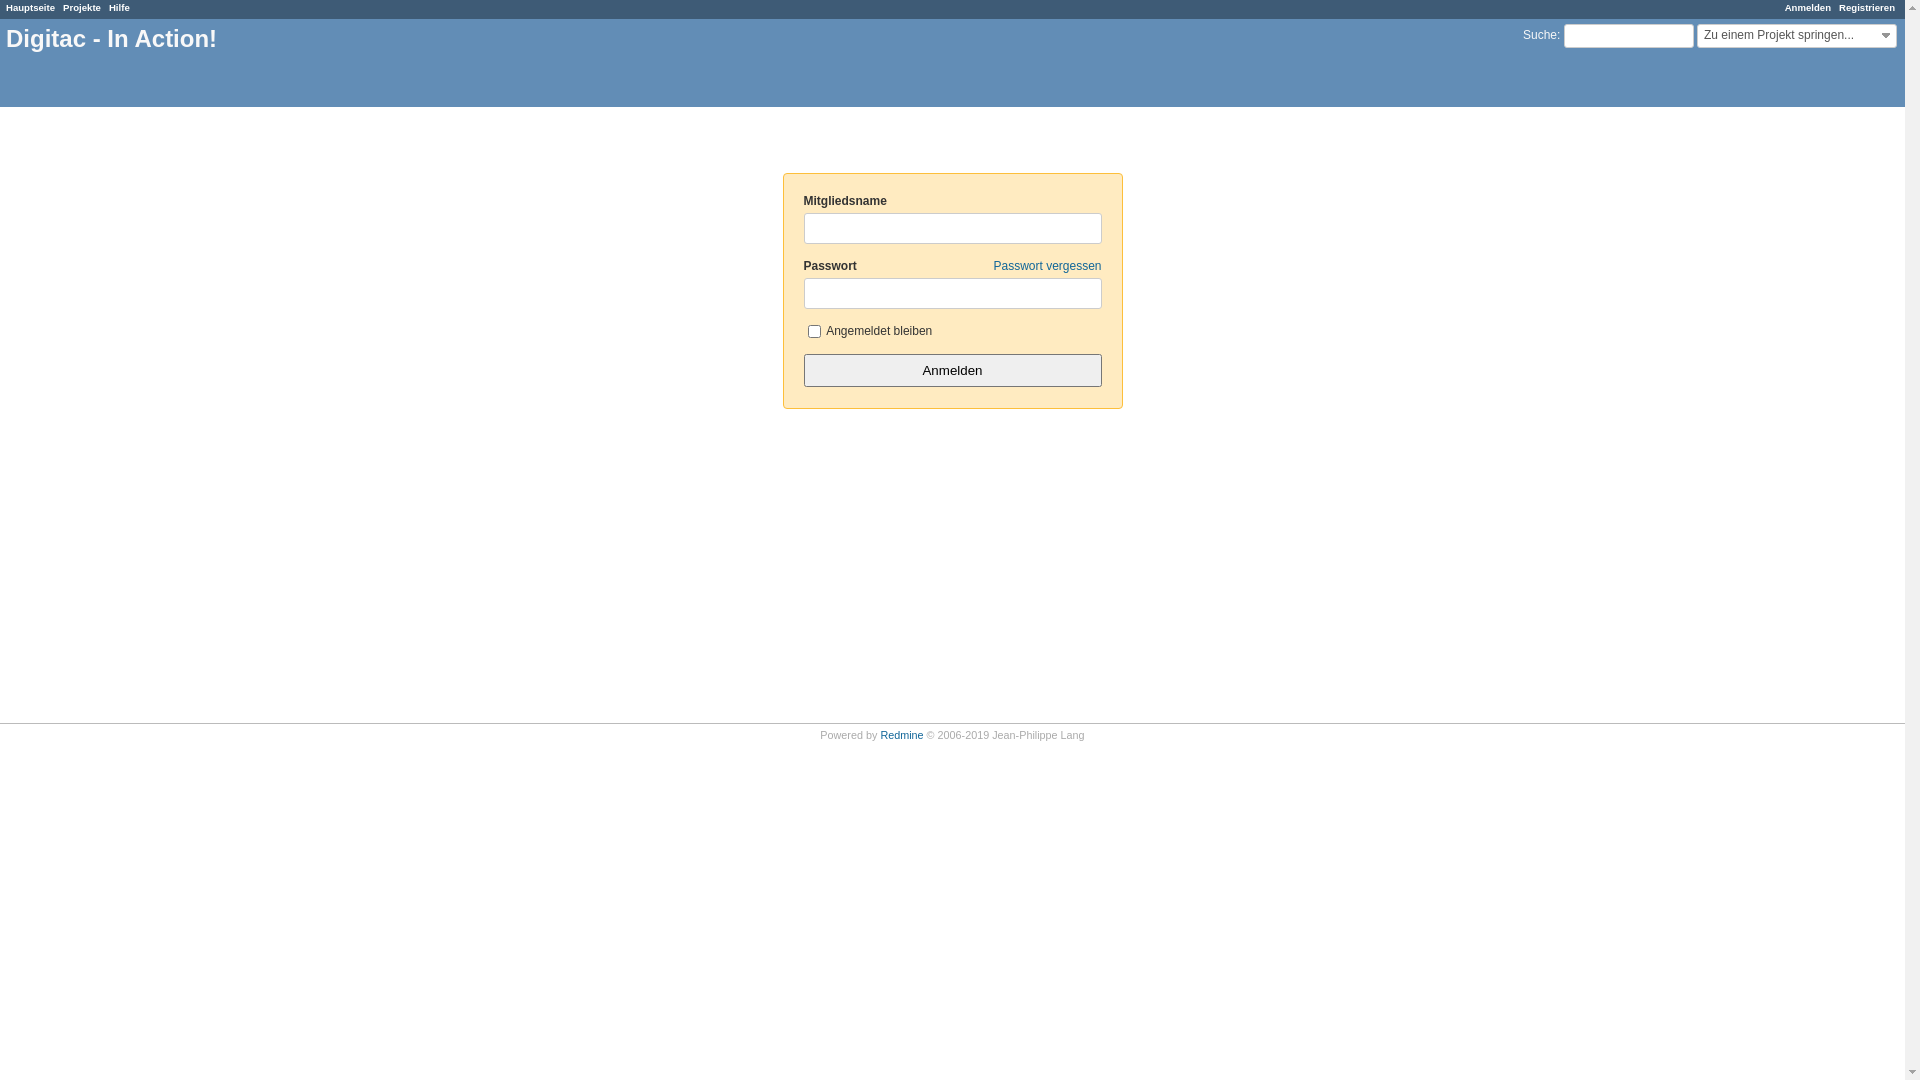 The width and height of the screenshot is (1920, 1080). Describe the element at coordinates (30, 8) in the screenshot. I see `Hauptseite` at that location.